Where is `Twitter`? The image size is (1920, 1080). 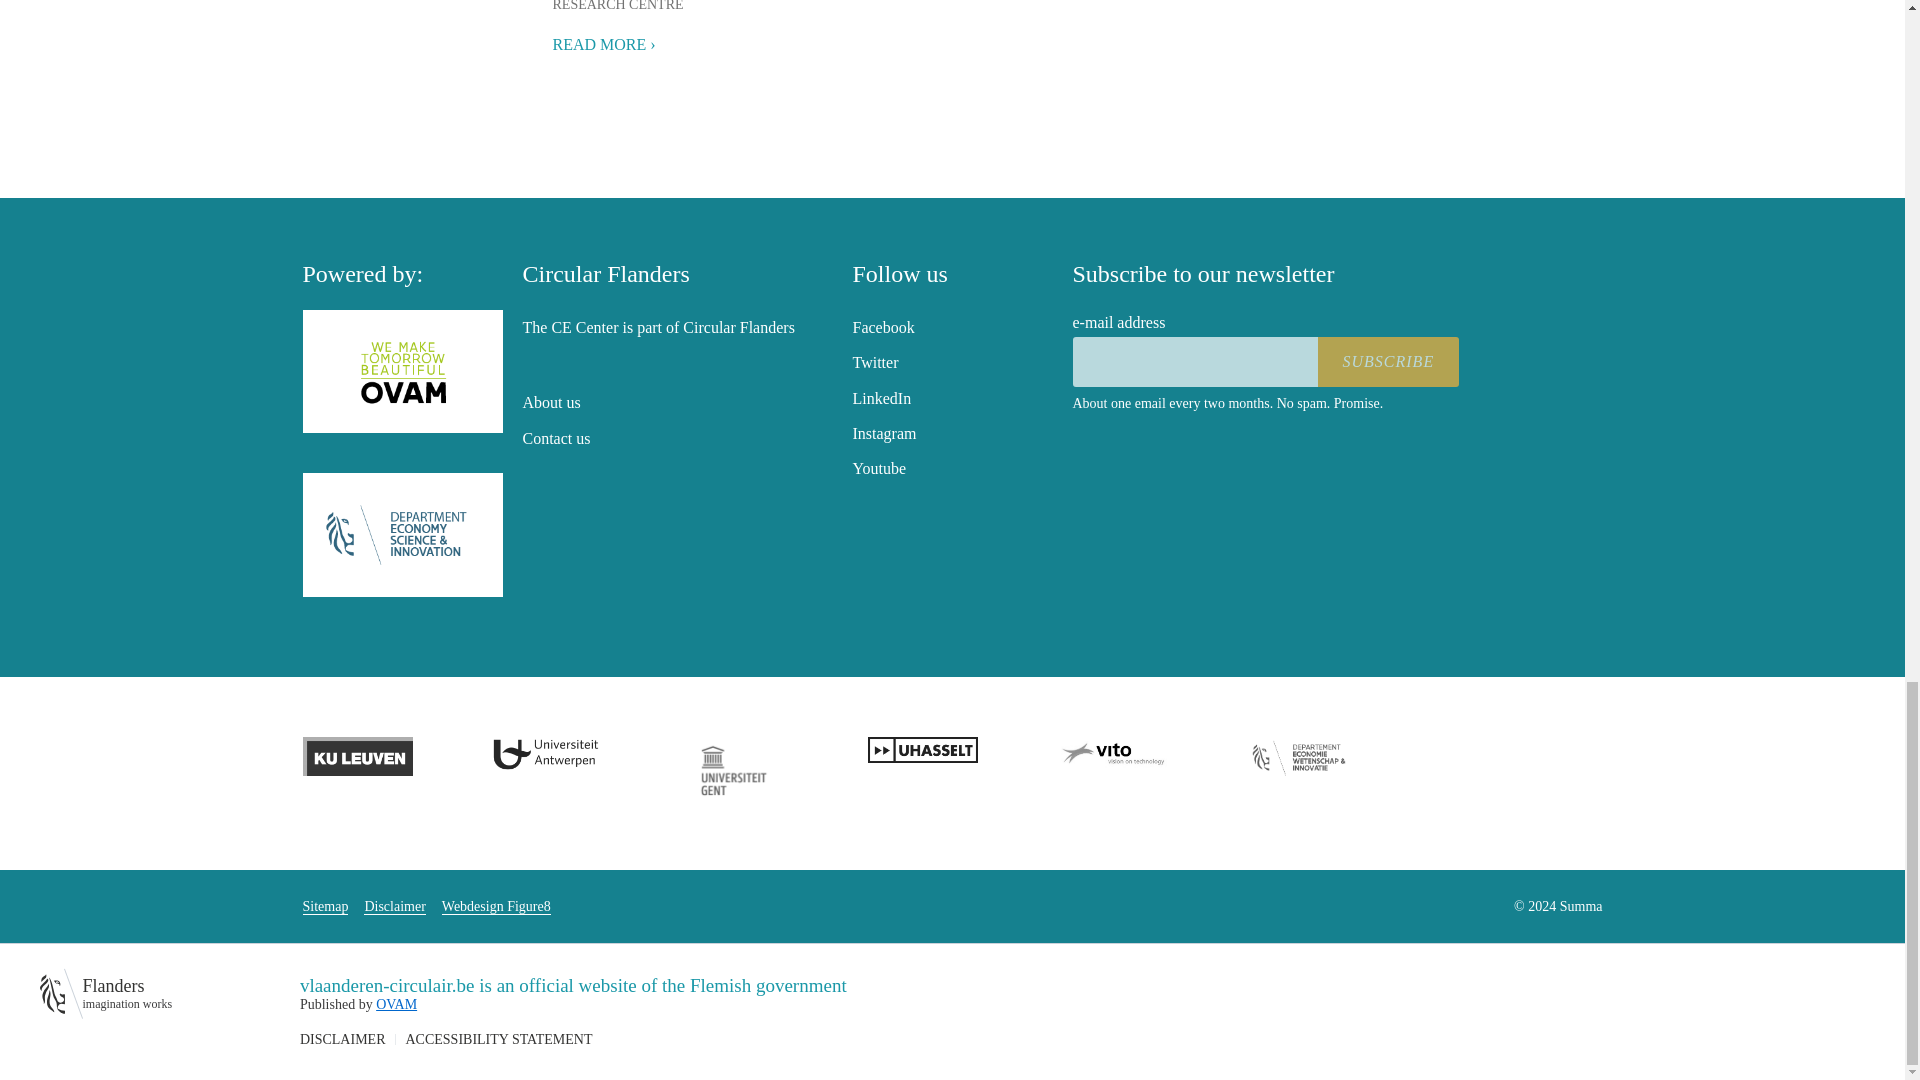 Twitter is located at coordinates (875, 362).